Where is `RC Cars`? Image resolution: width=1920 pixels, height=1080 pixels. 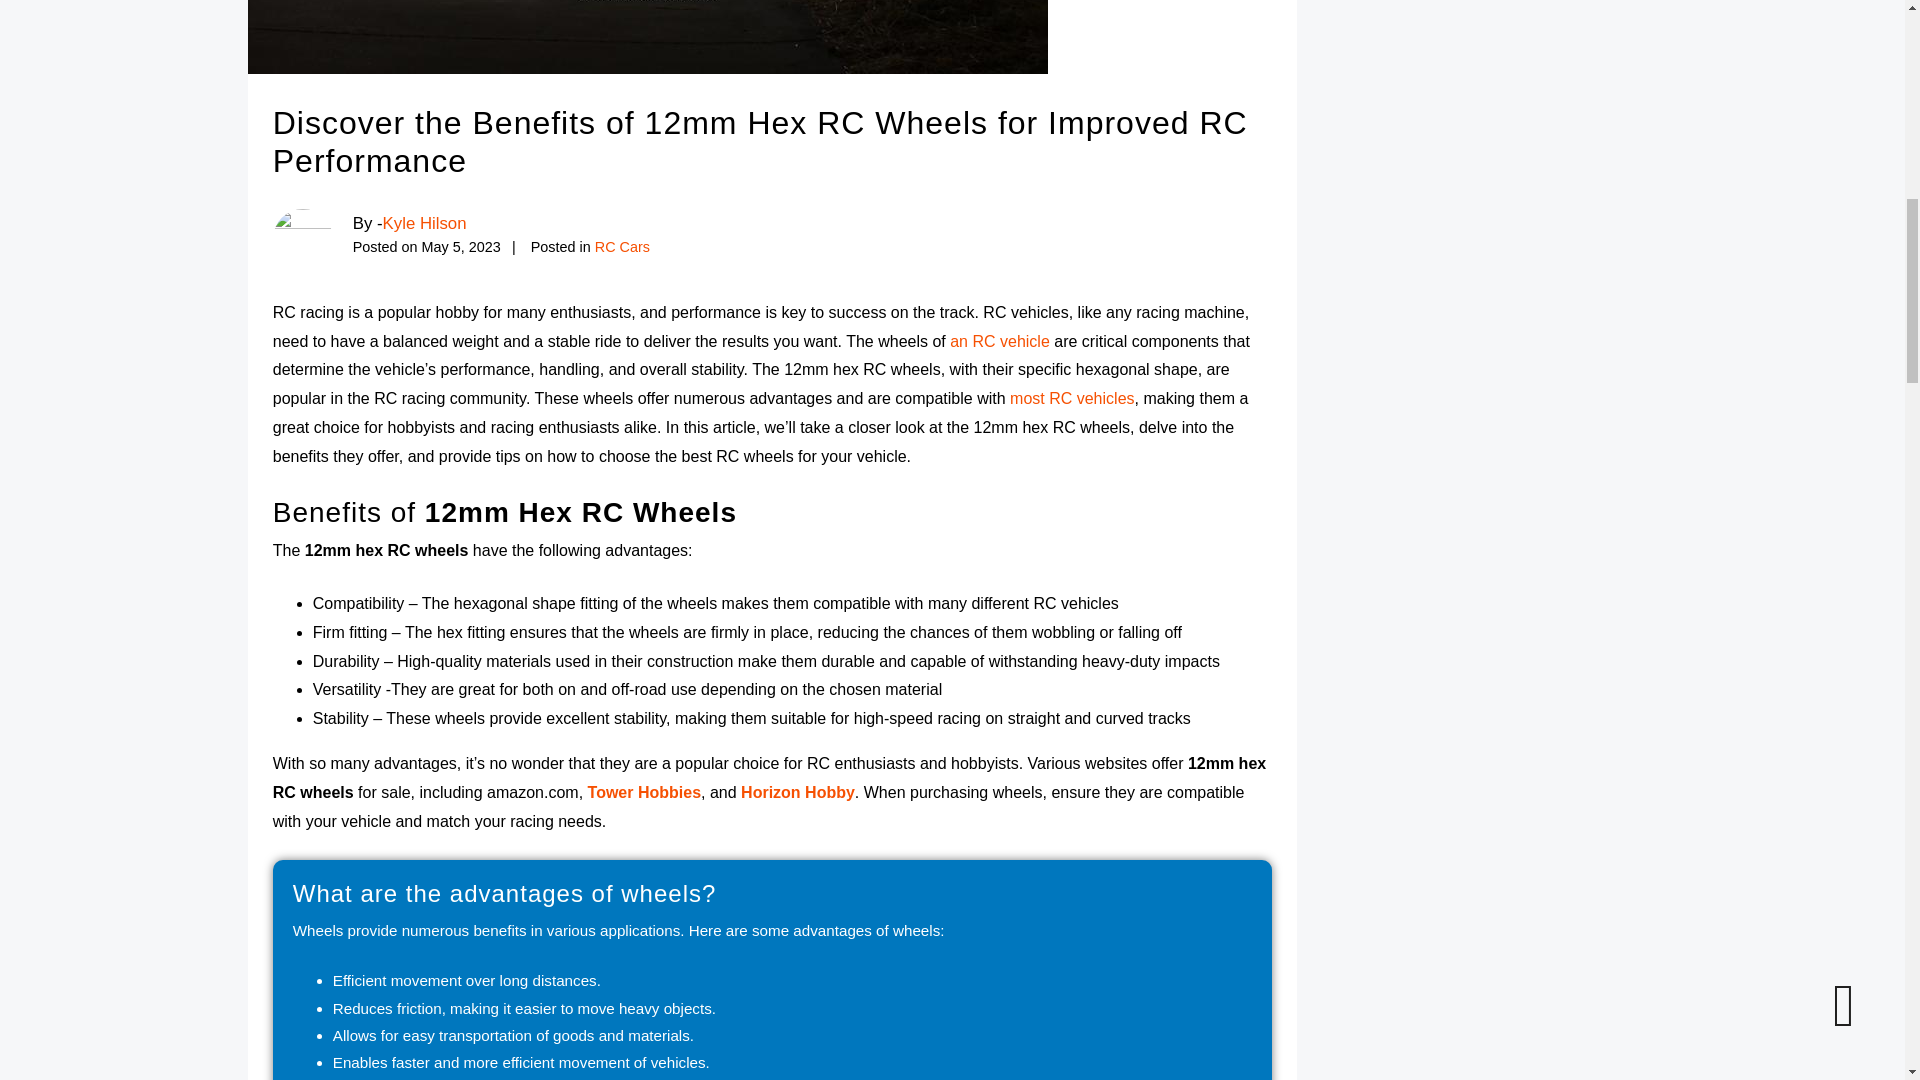 RC Cars is located at coordinates (622, 246).